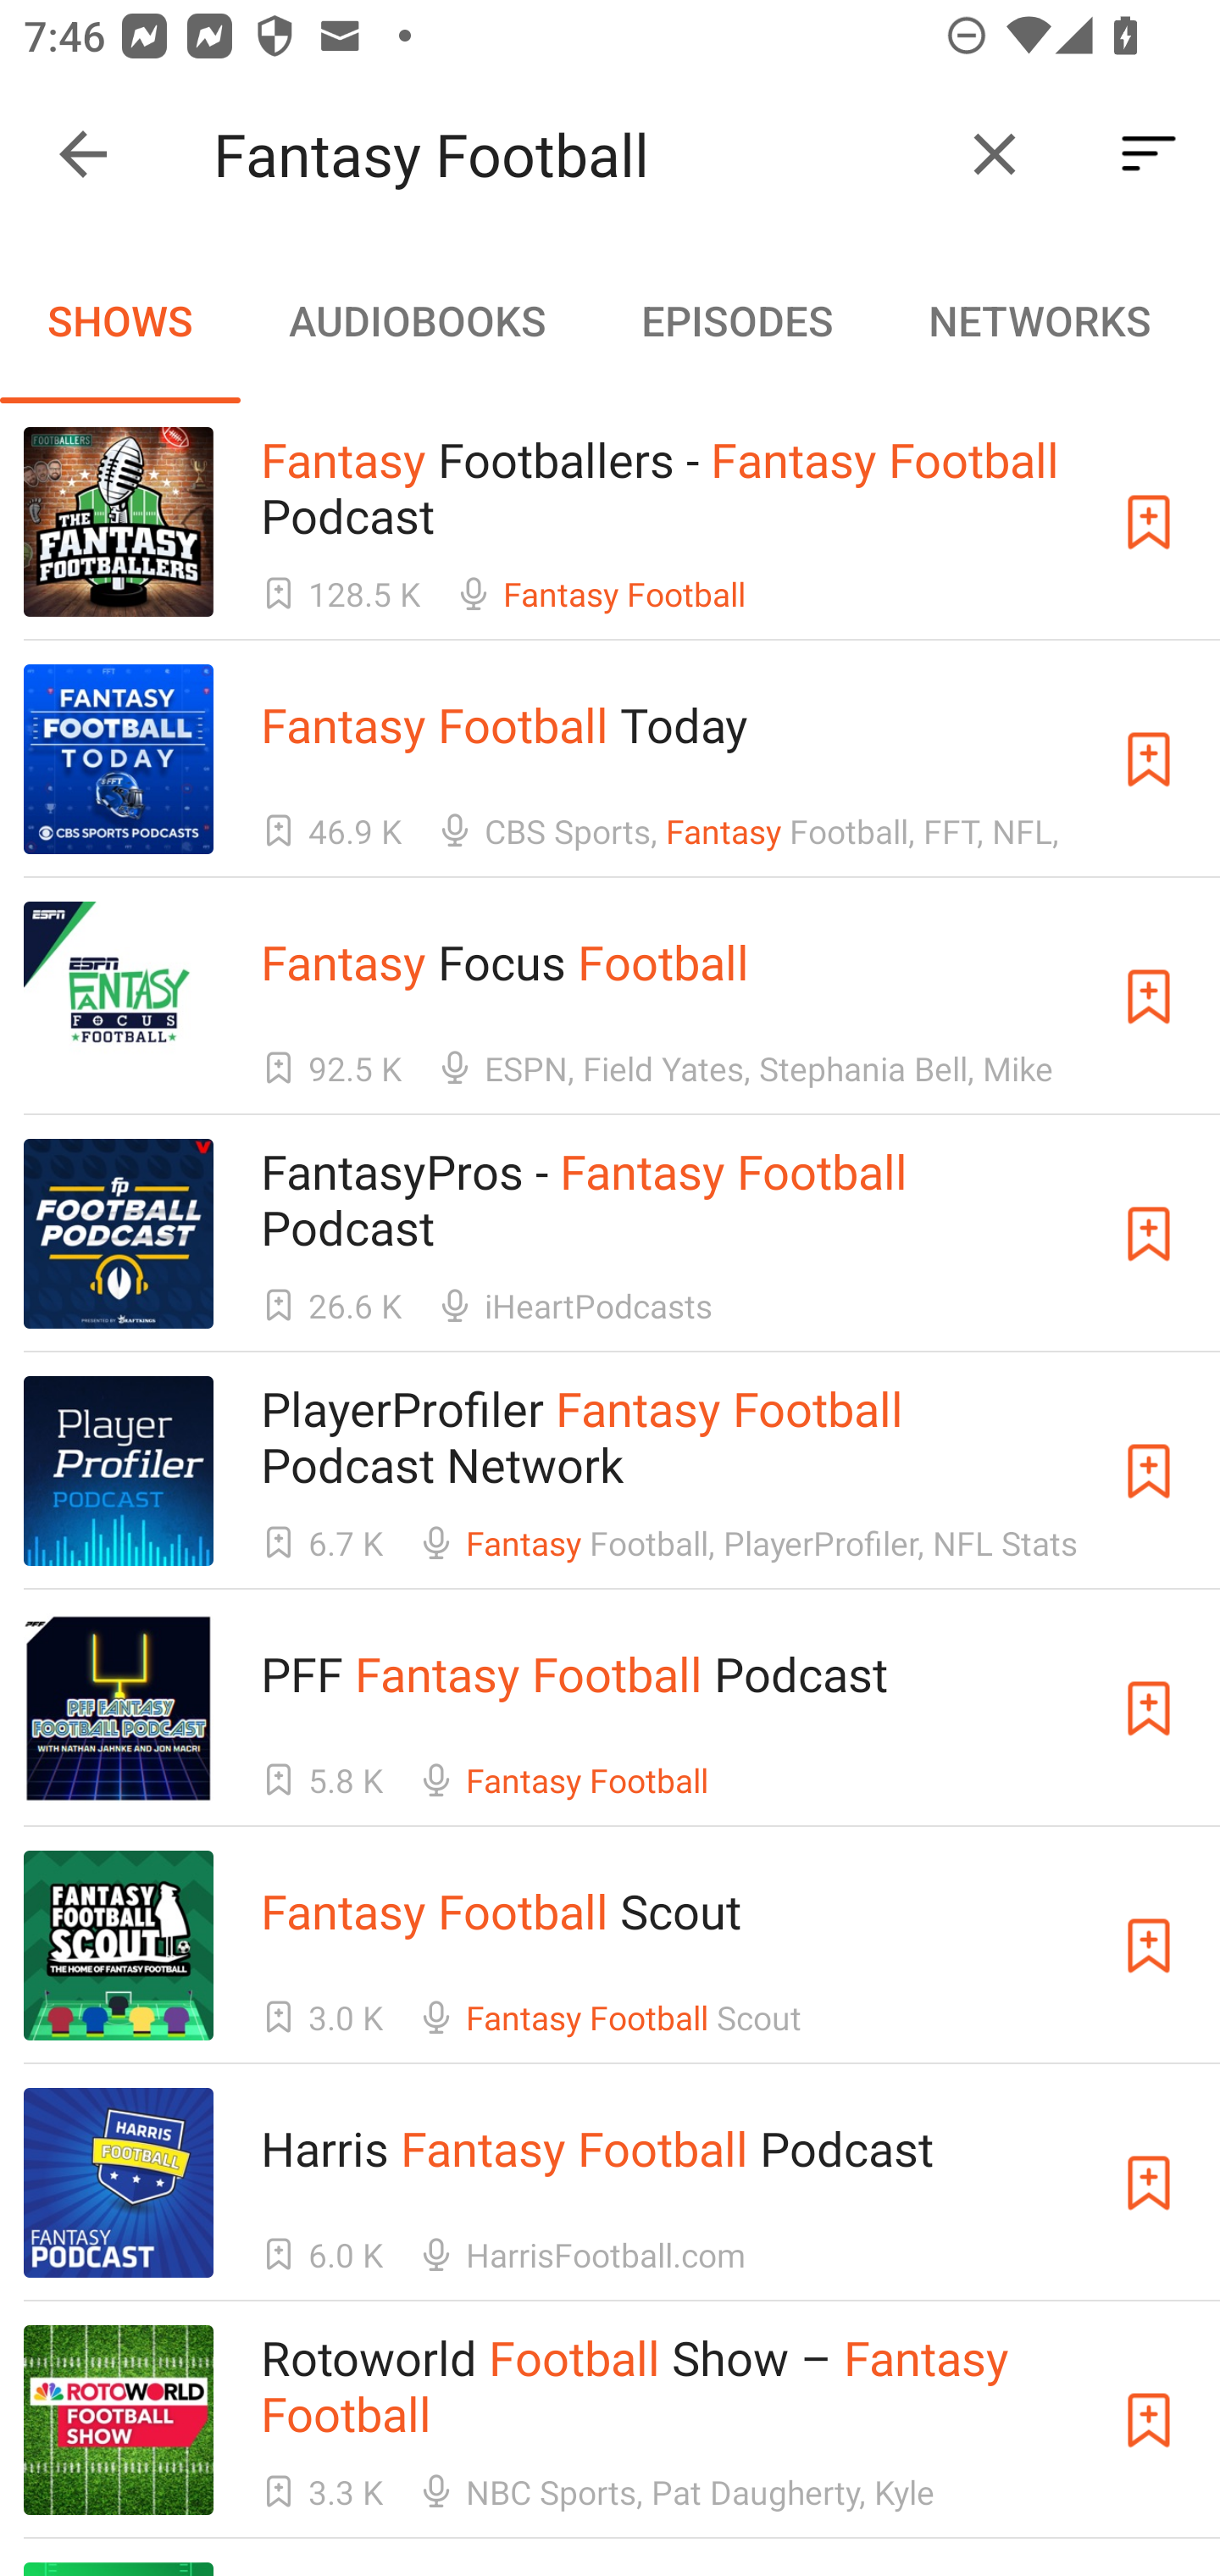 This screenshot has width=1220, height=2576. Describe the element at coordinates (1149, 2420) in the screenshot. I see `Subscribe` at that location.